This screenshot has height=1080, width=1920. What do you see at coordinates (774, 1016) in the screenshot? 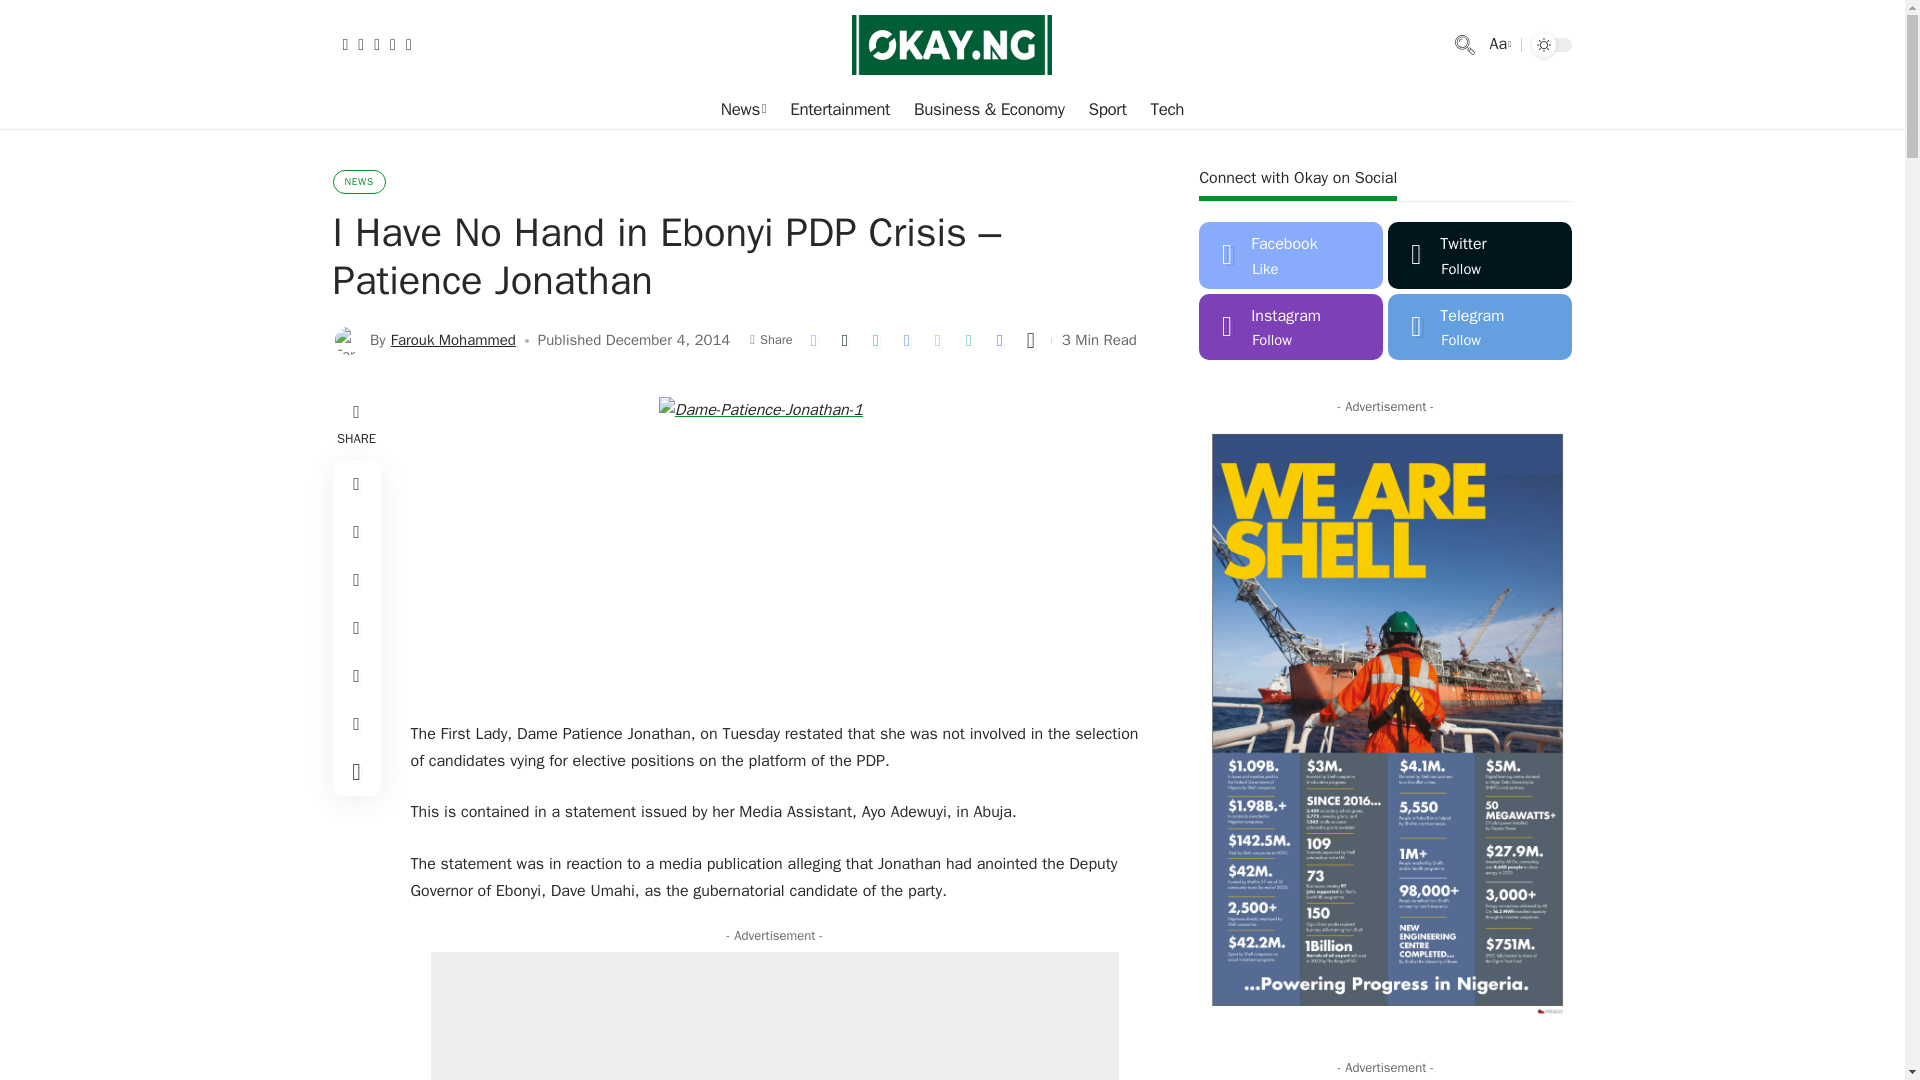
I see `Advertisement` at bounding box center [774, 1016].